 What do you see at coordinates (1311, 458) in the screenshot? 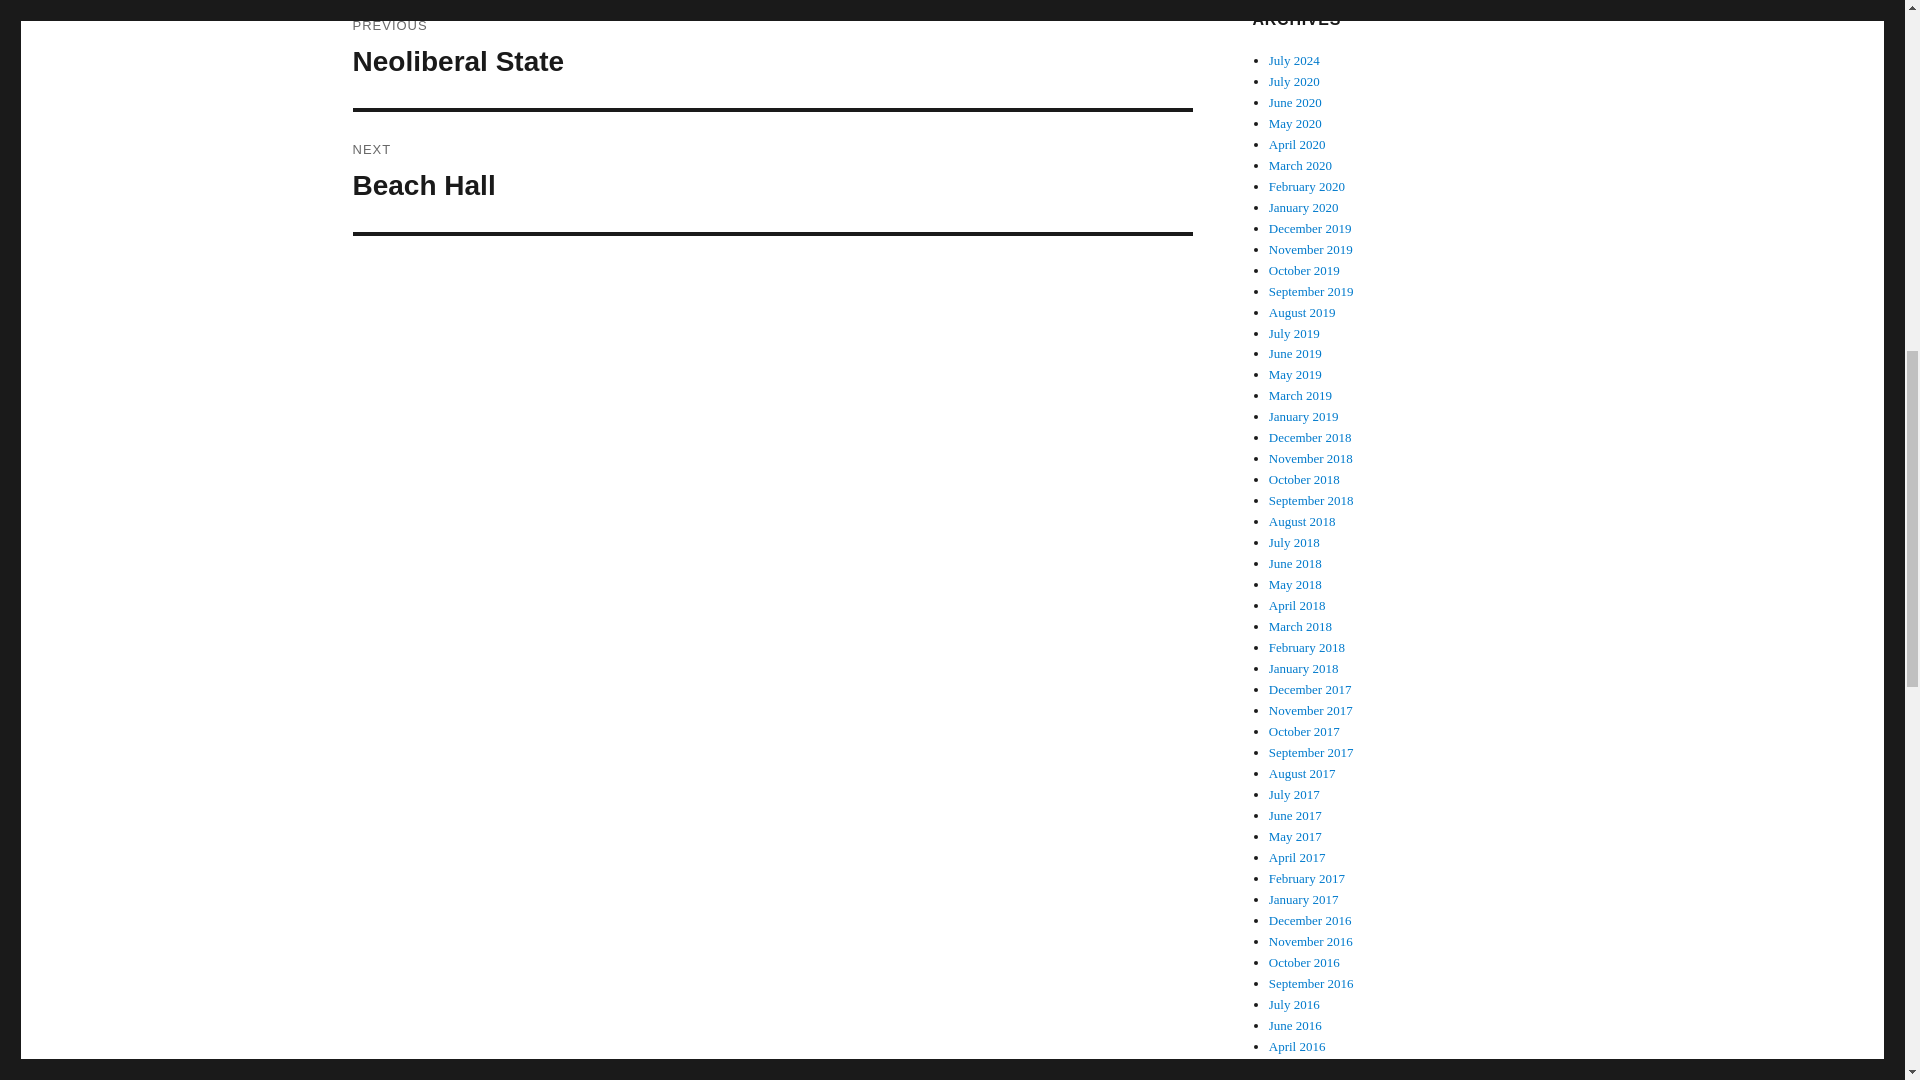
I see `July 2024` at bounding box center [1311, 458].